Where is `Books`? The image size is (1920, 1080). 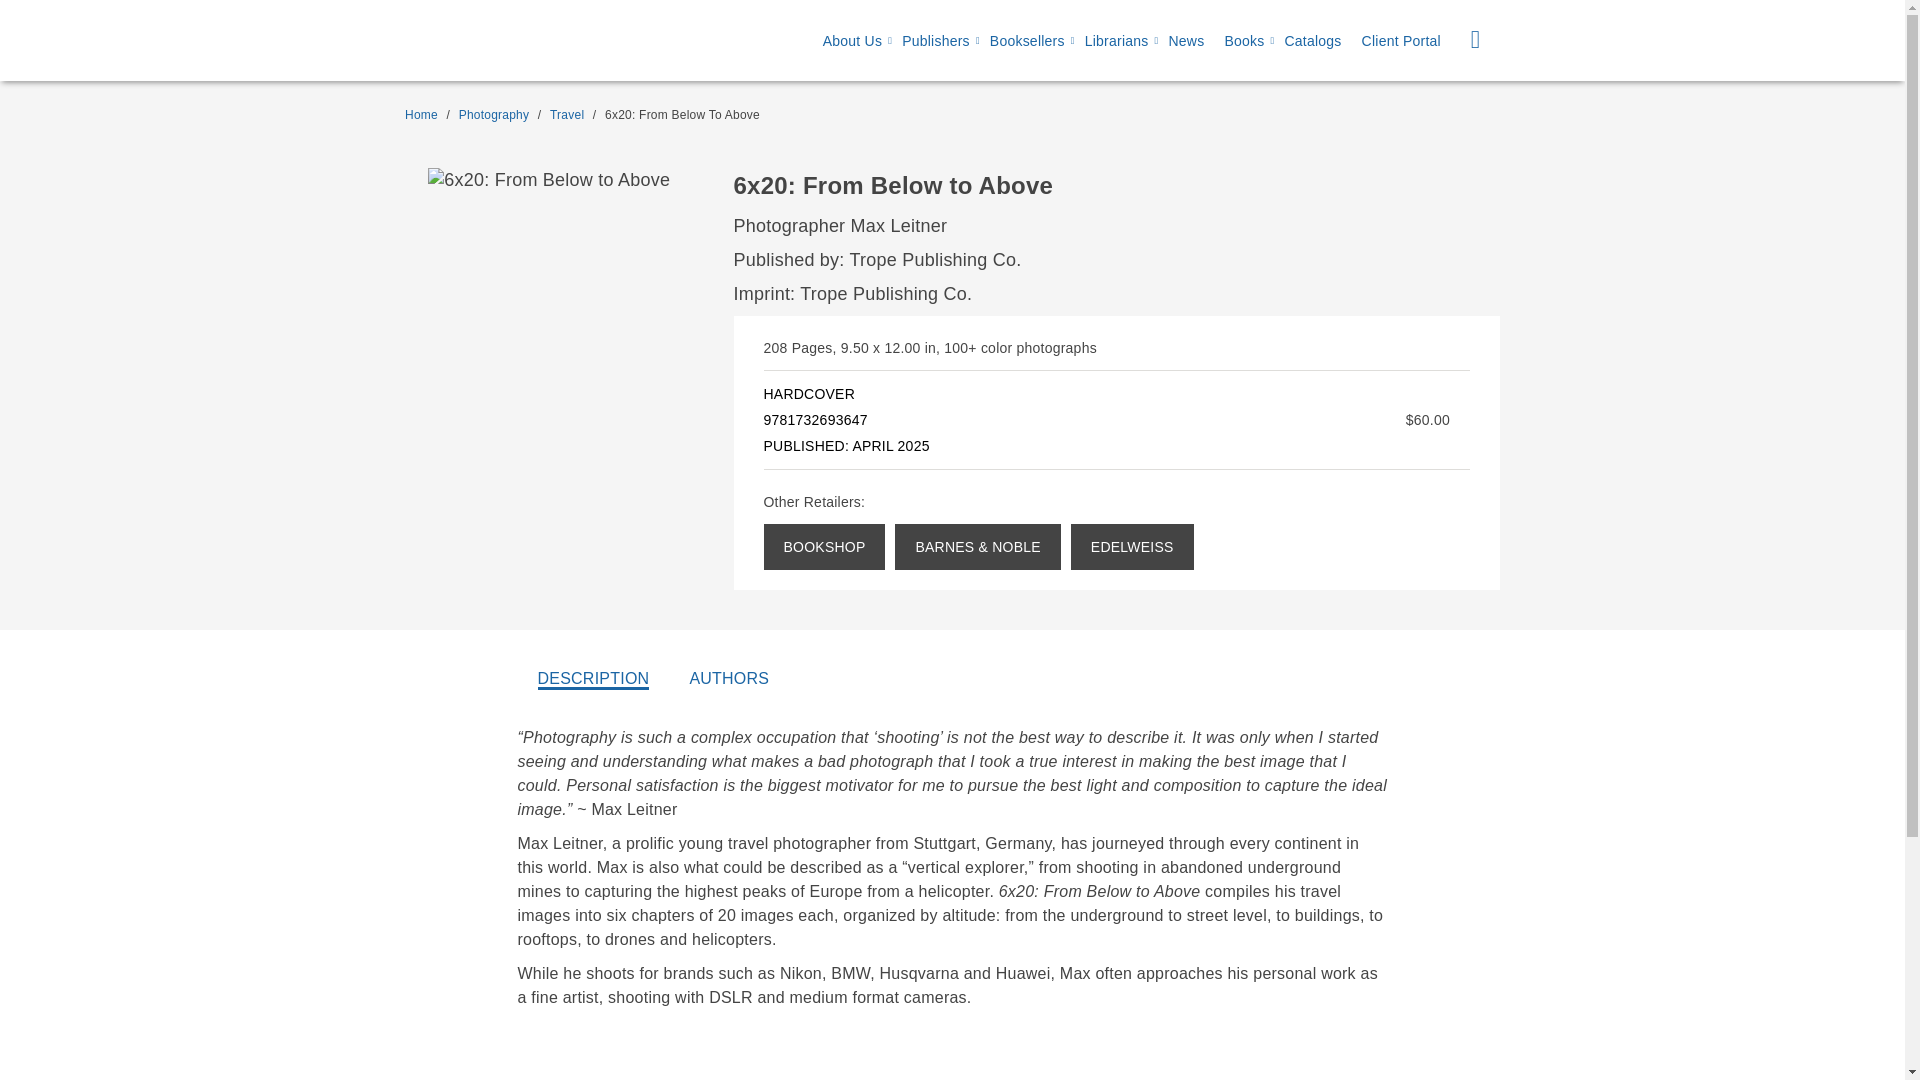 Books is located at coordinates (1244, 41).